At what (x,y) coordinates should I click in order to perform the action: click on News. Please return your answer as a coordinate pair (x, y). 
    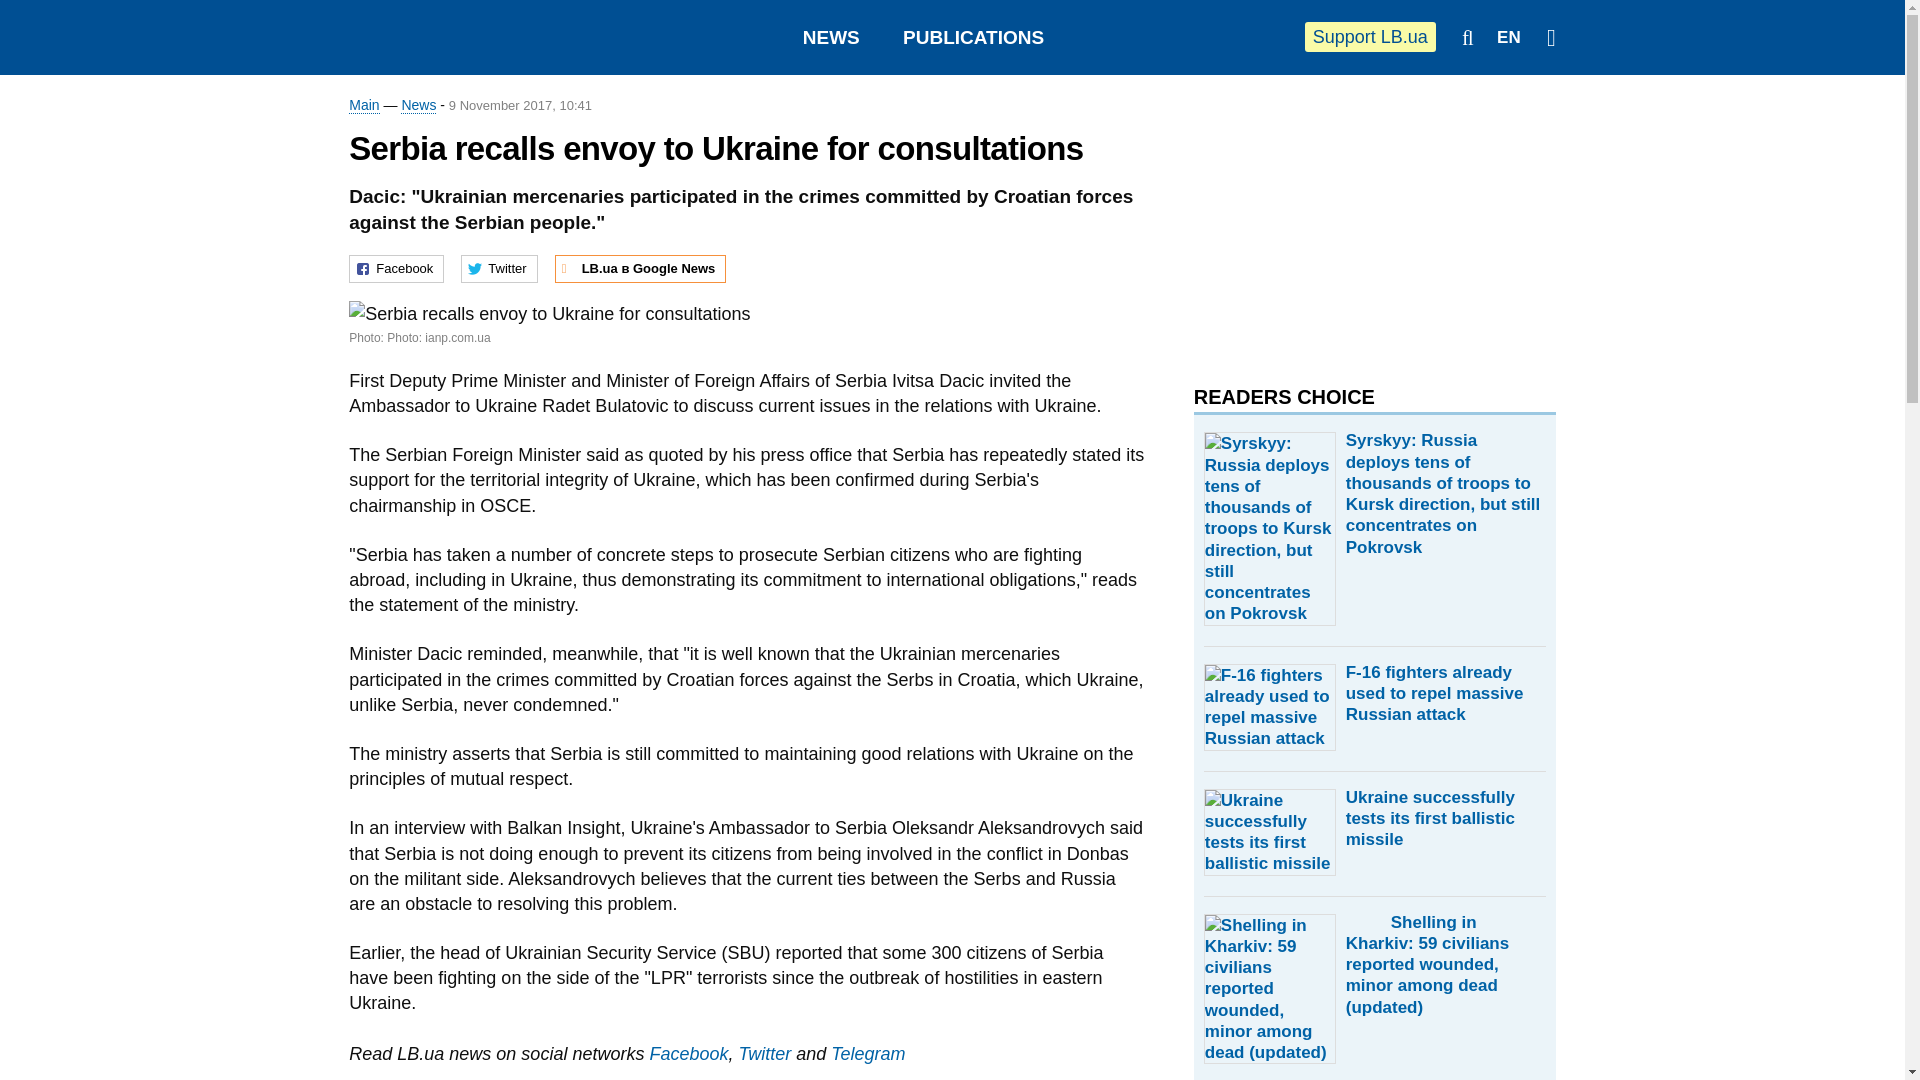
    Looking at the image, I should click on (418, 106).